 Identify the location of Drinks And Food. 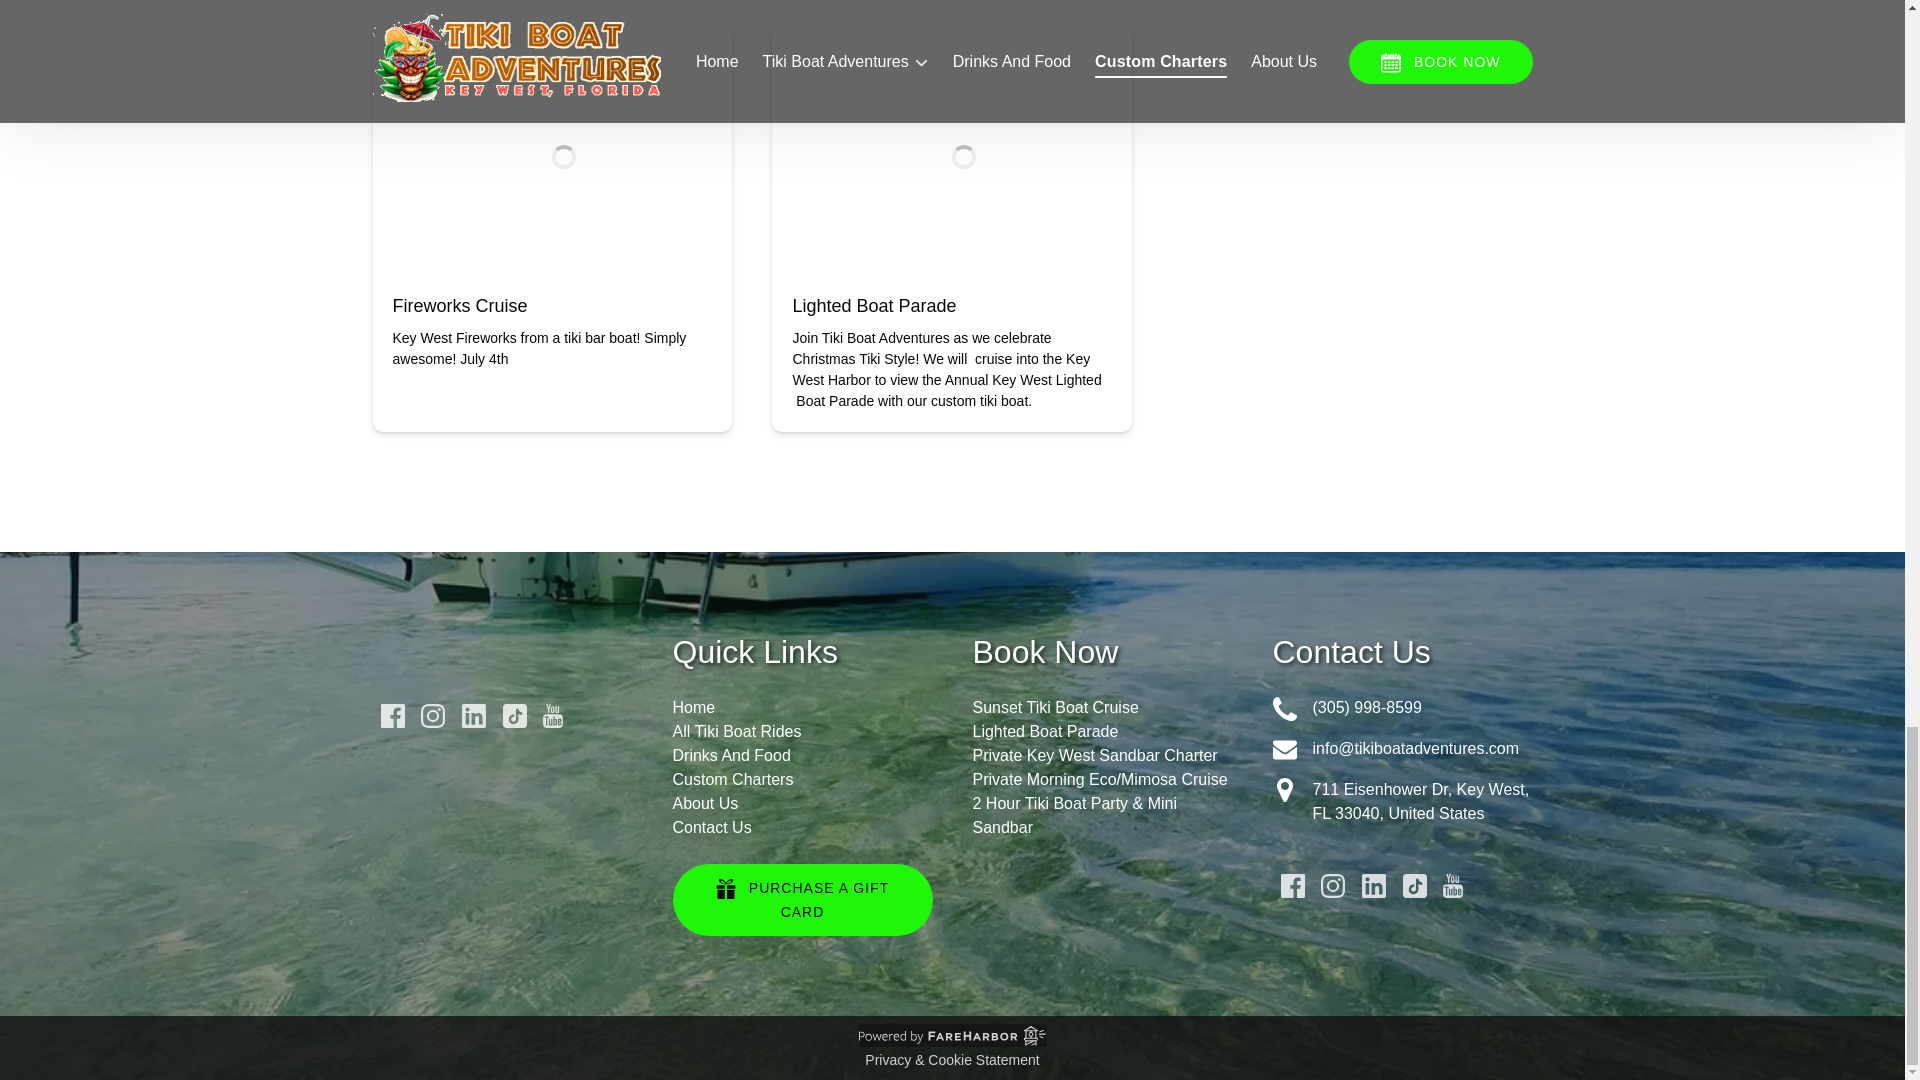
(730, 755).